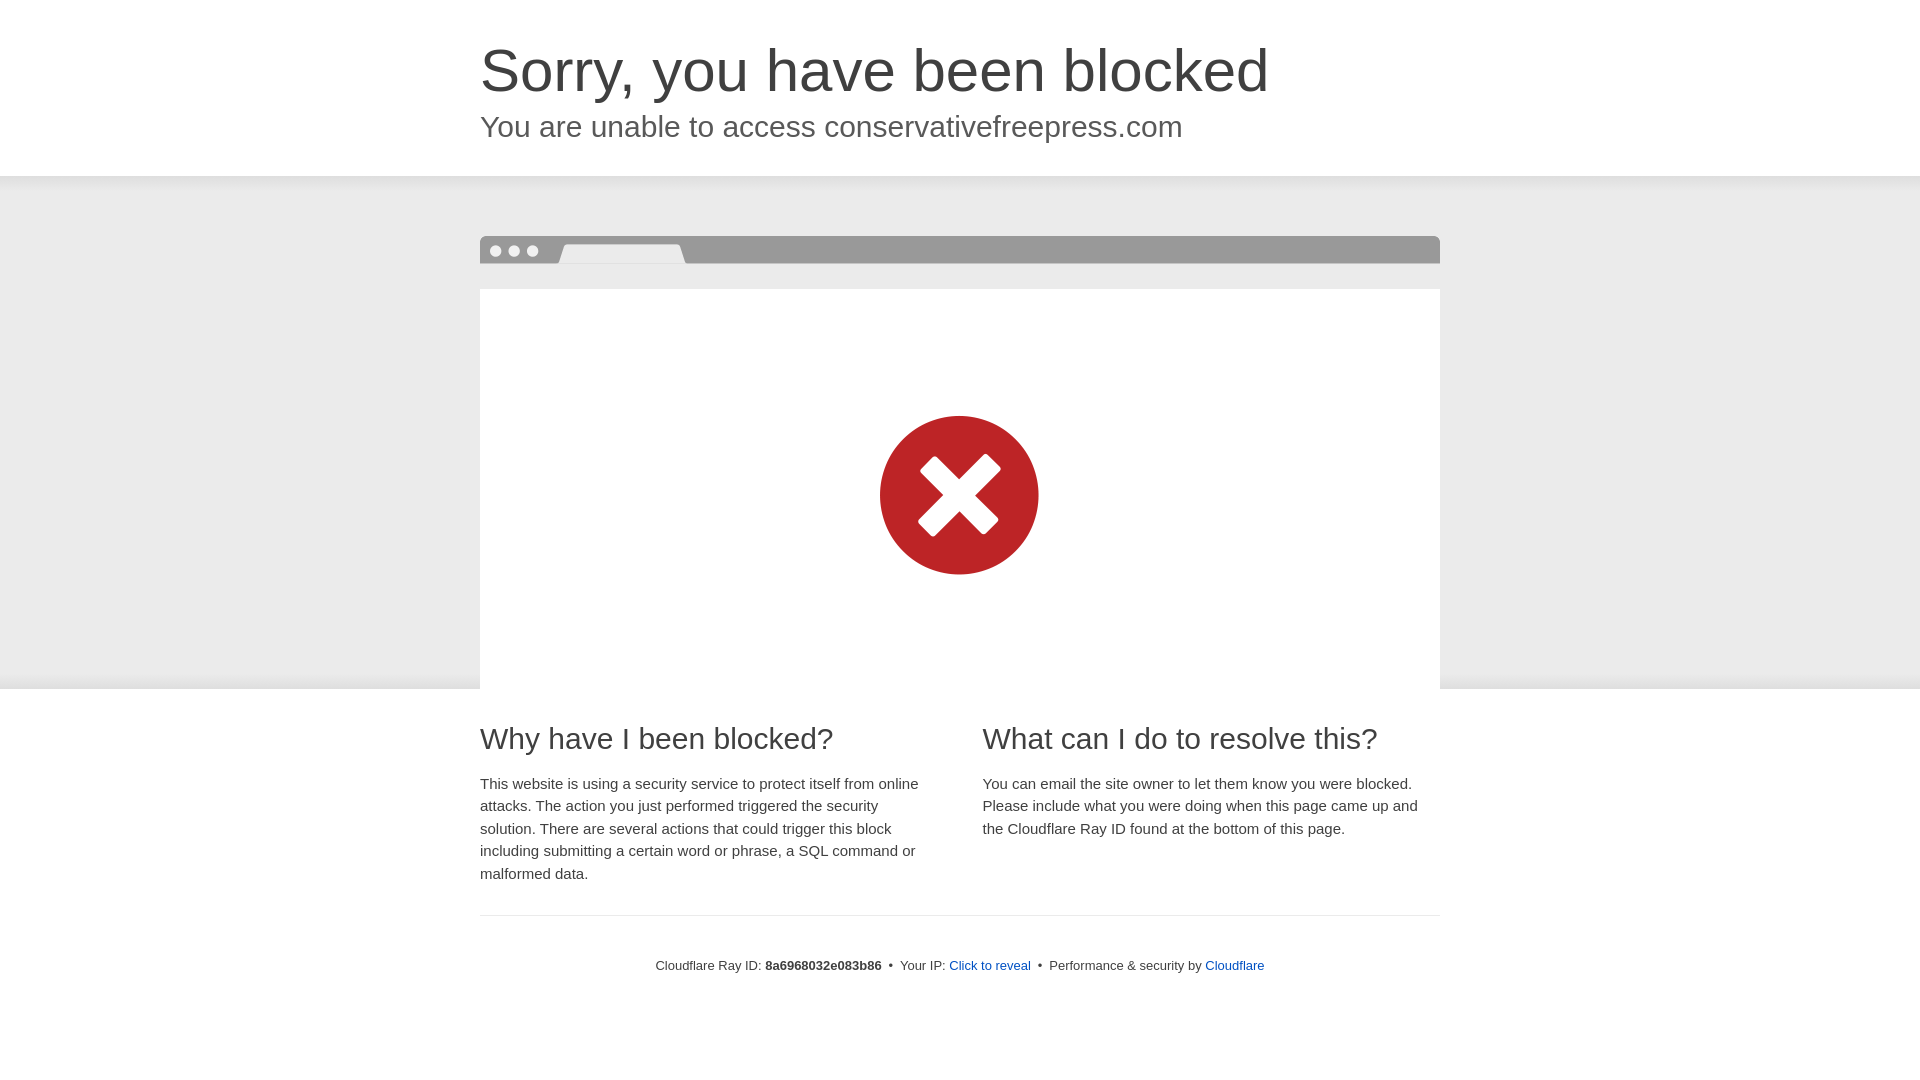  I want to click on Click to reveal, so click(990, 966).